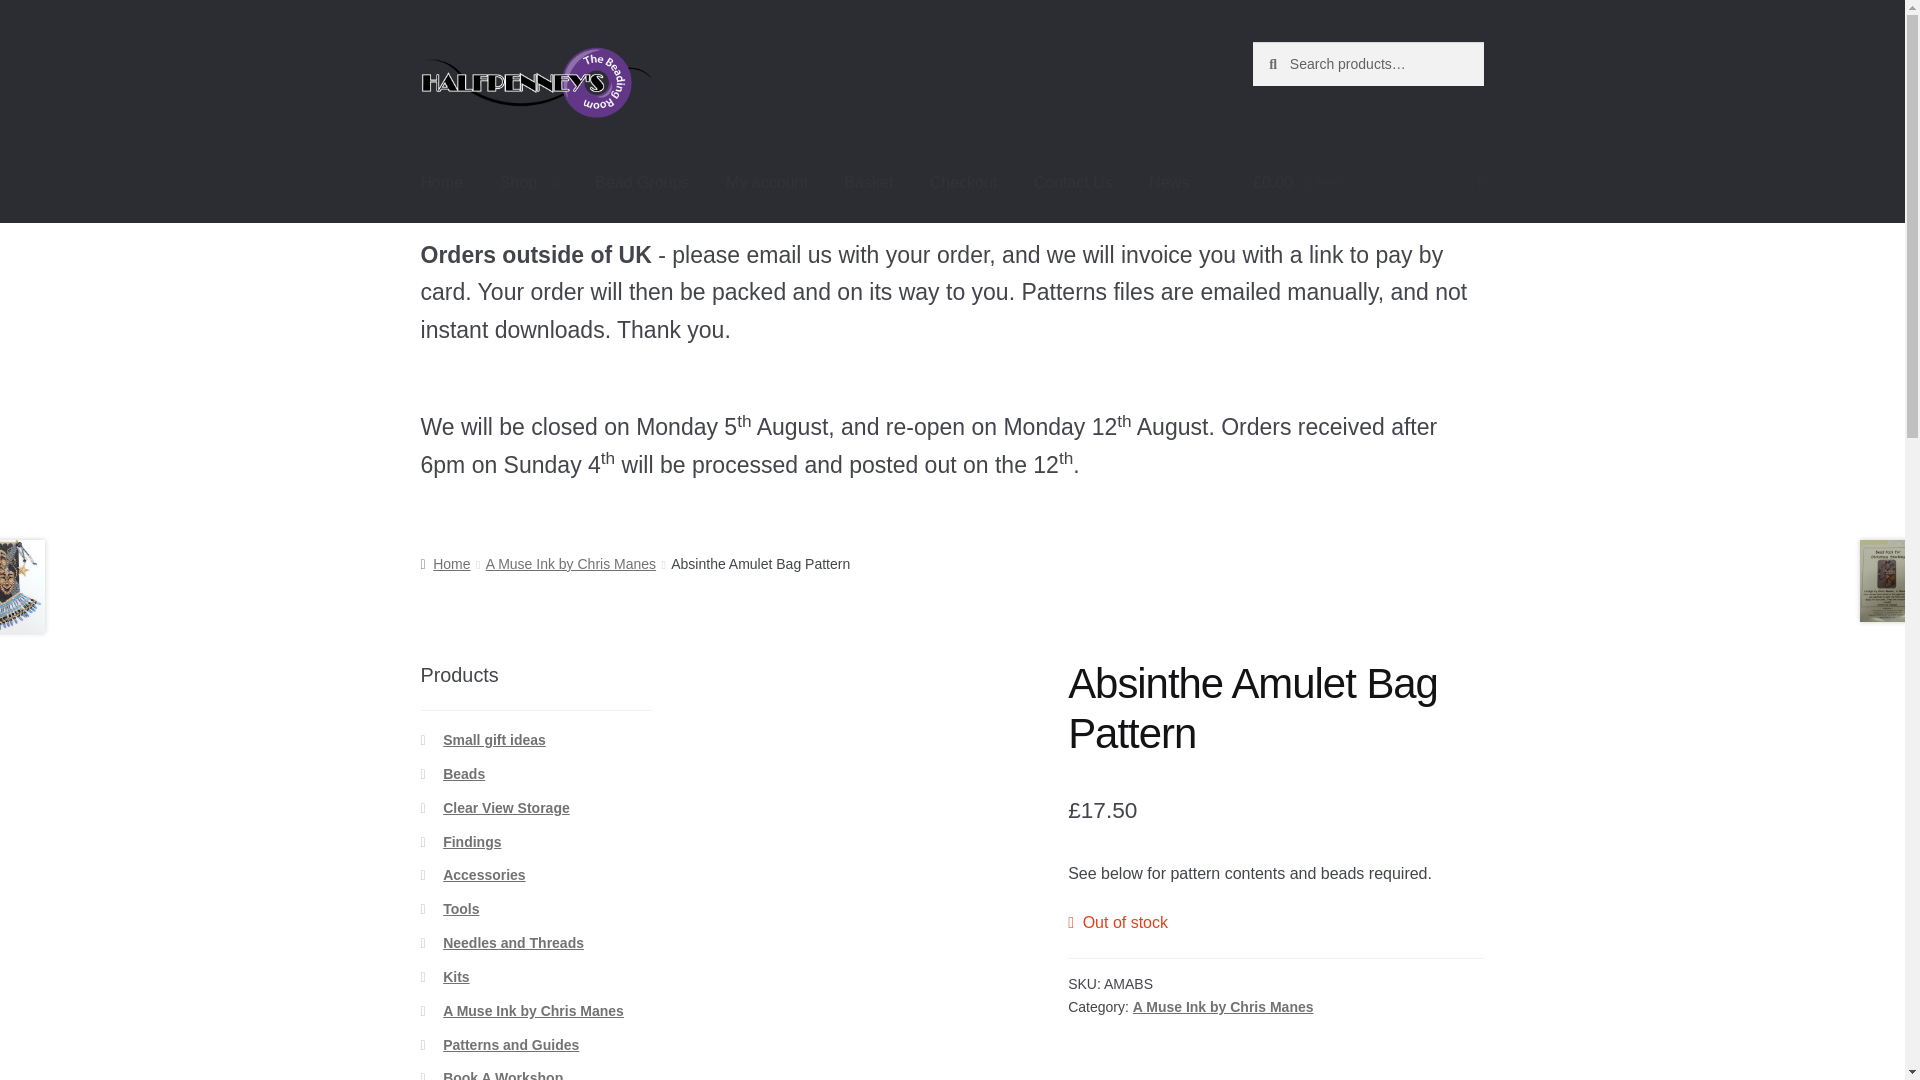 Image resolution: width=1920 pixels, height=1080 pixels. Describe the element at coordinates (1368, 183) in the screenshot. I see `View your shopping basket` at that location.